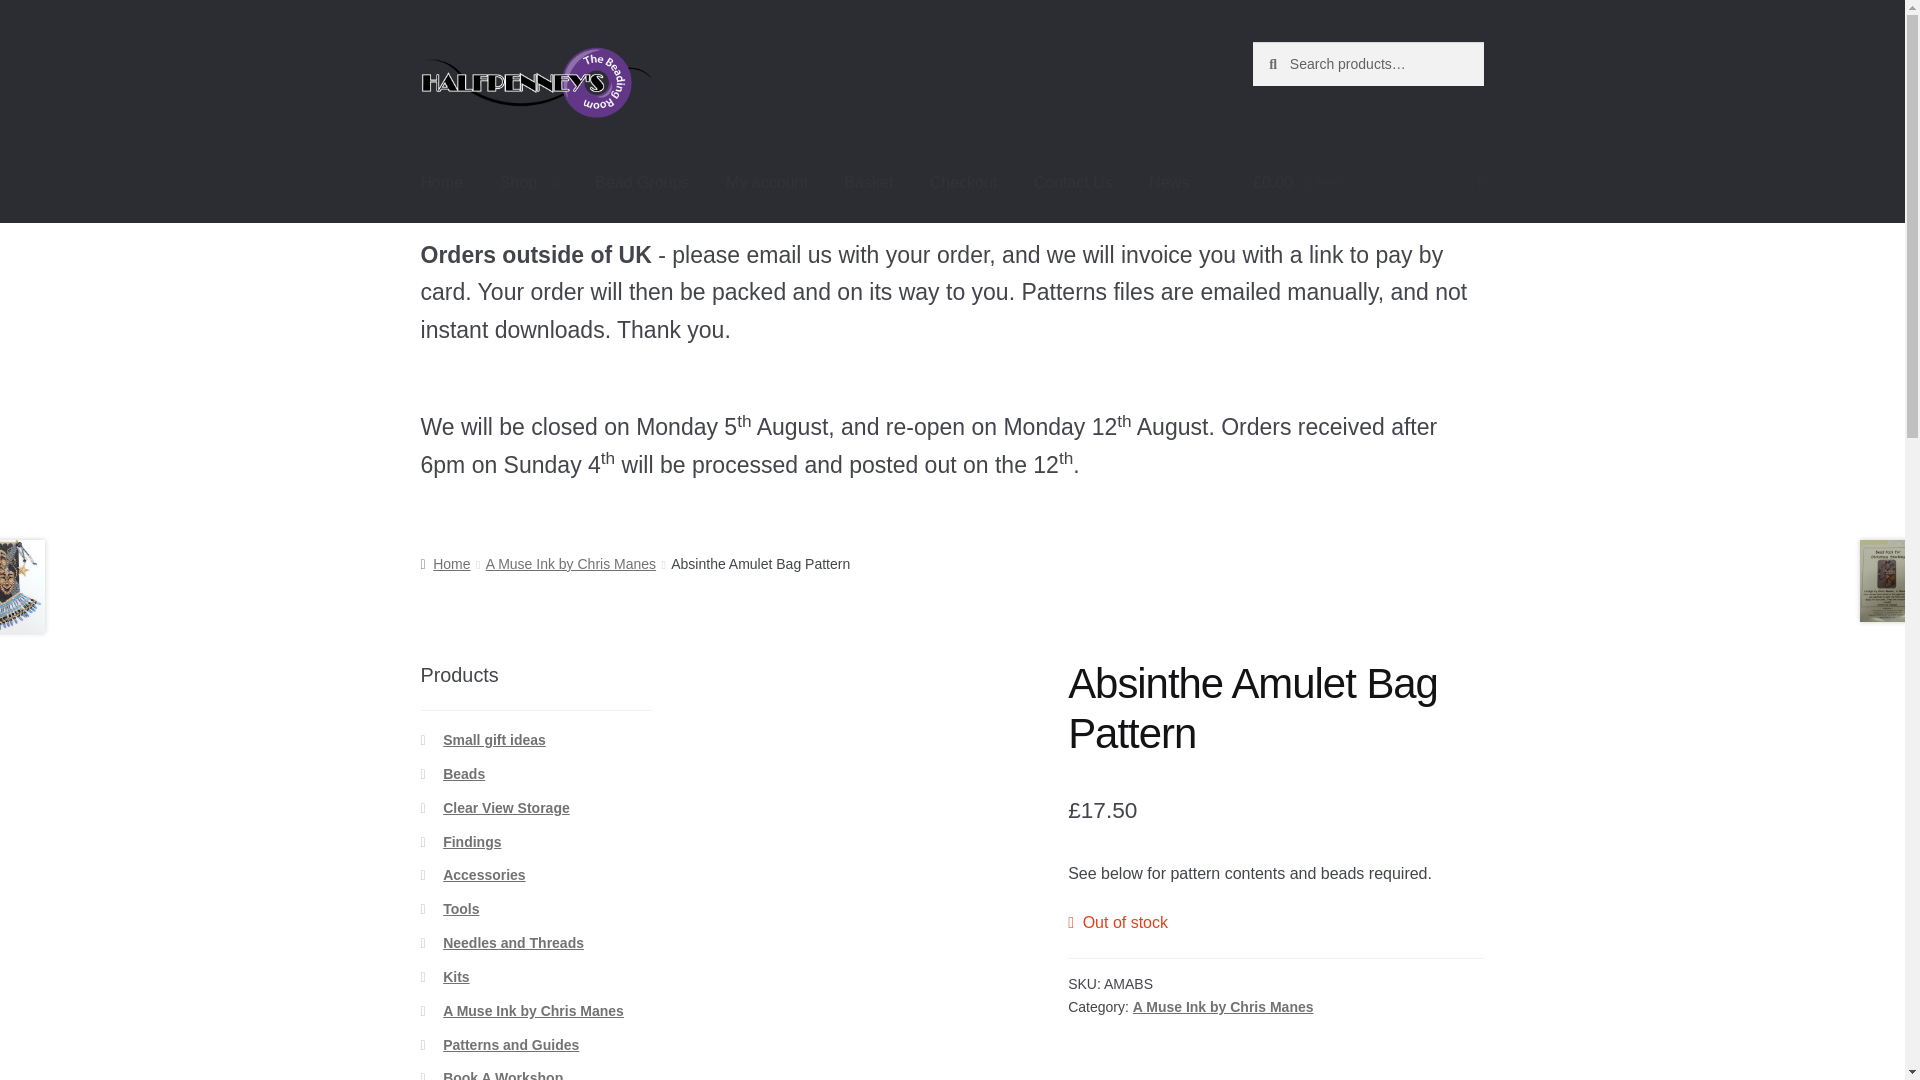 Image resolution: width=1920 pixels, height=1080 pixels. Describe the element at coordinates (1368, 183) in the screenshot. I see `View your shopping basket` at that location.